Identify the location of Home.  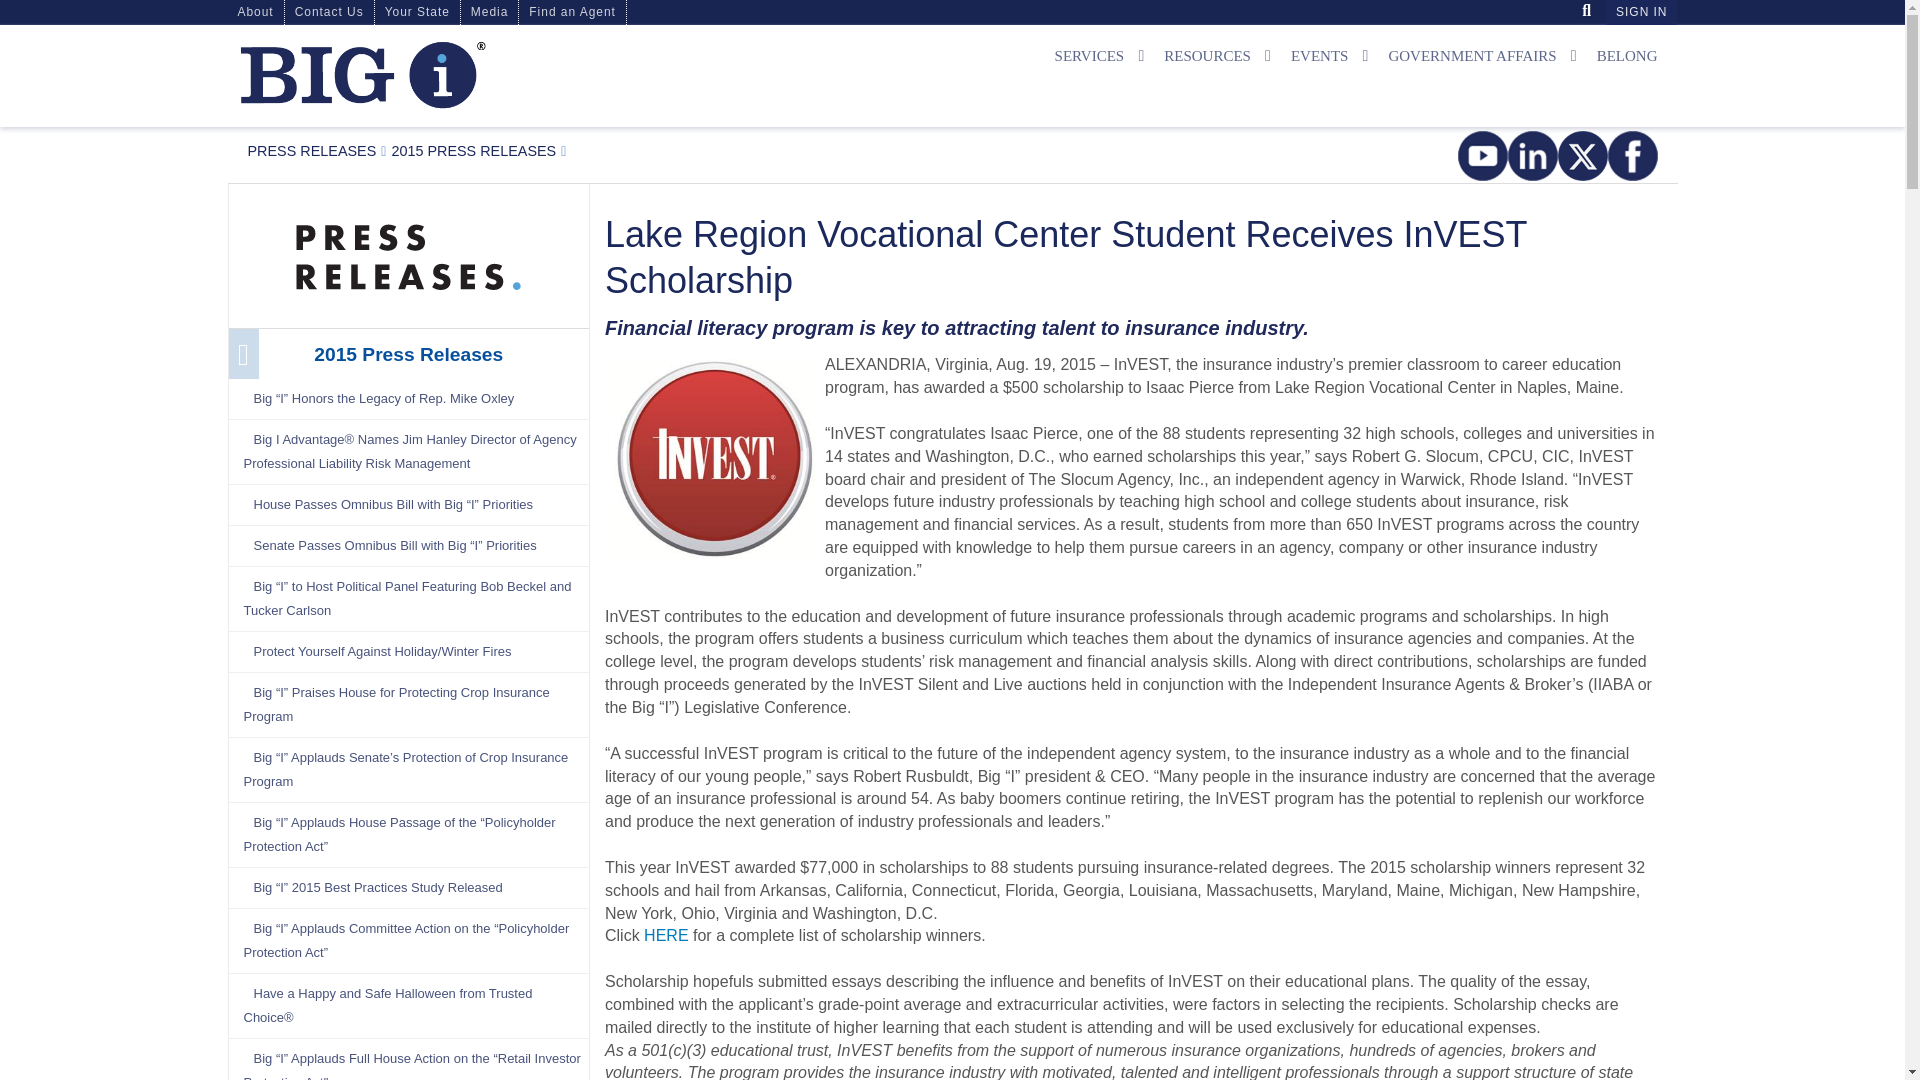
(462, 75).